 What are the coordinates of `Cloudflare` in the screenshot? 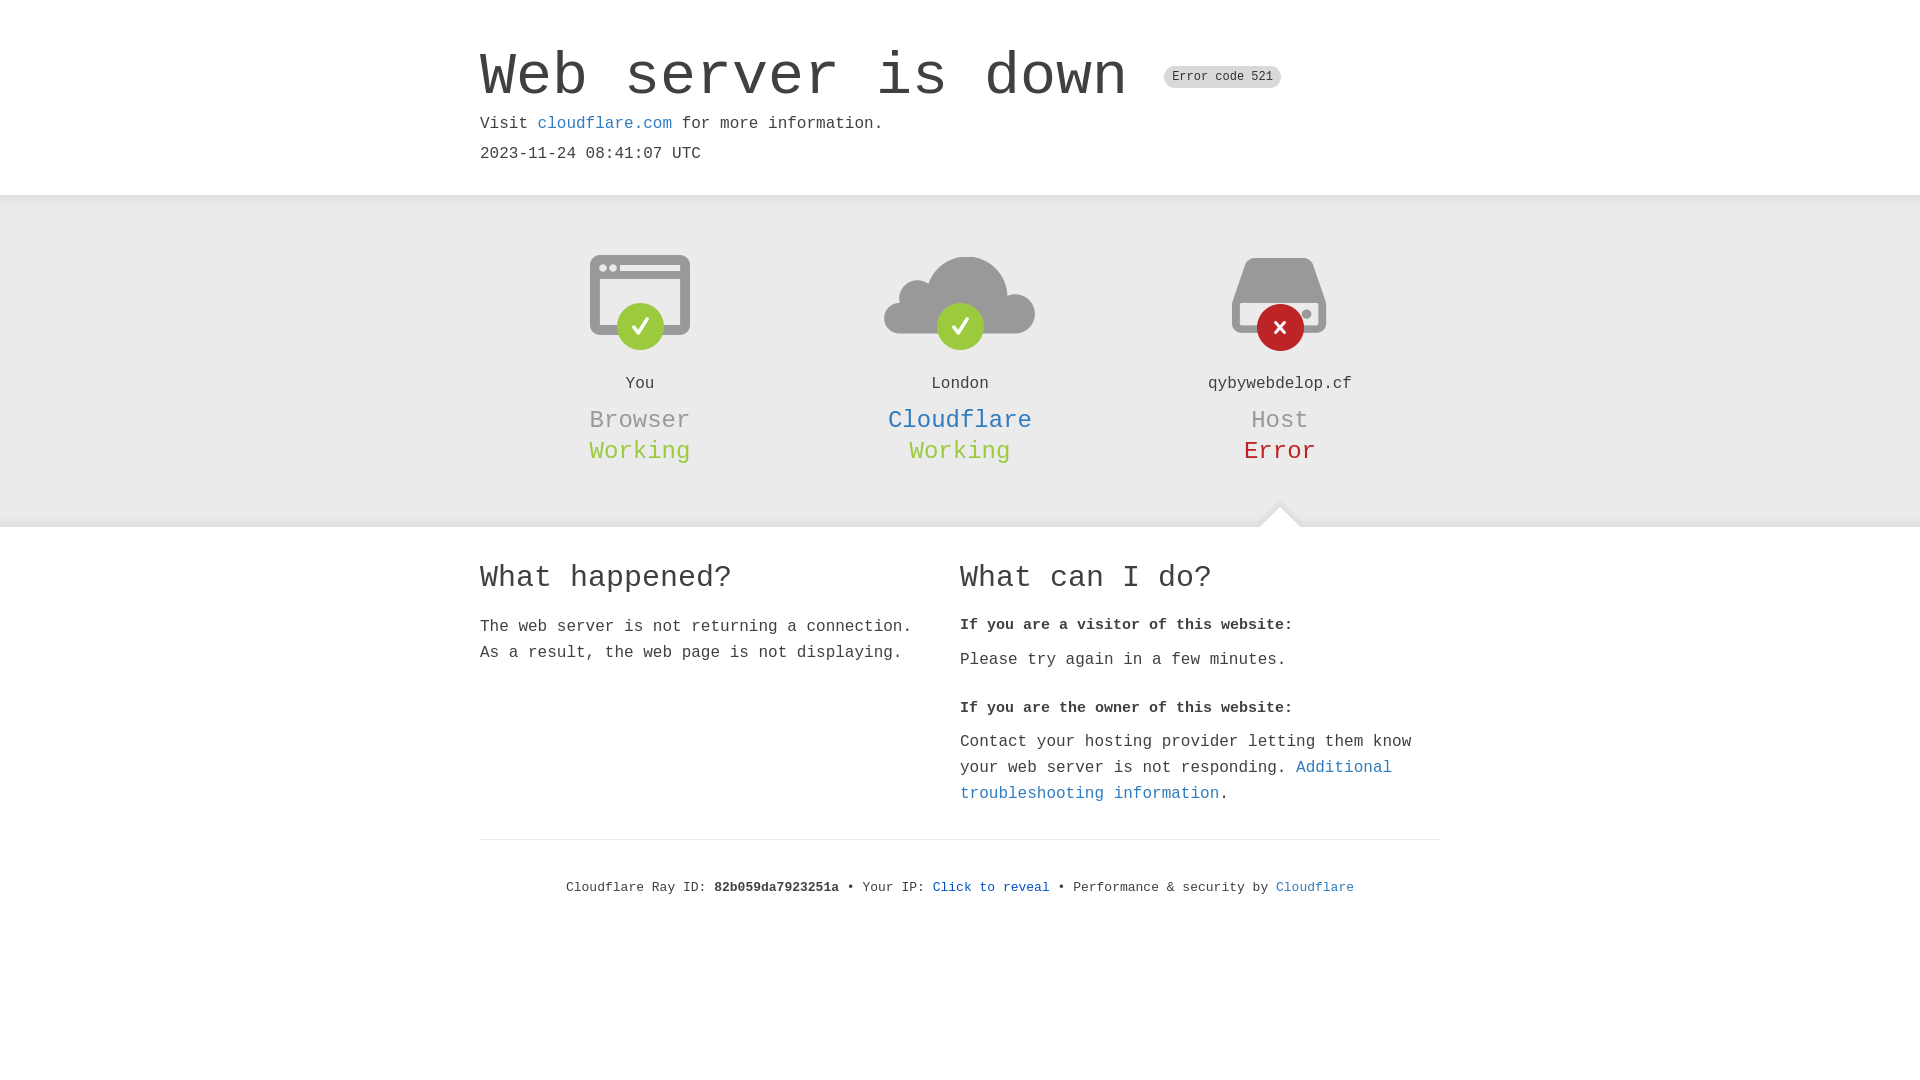 It's located at (1315, 888).